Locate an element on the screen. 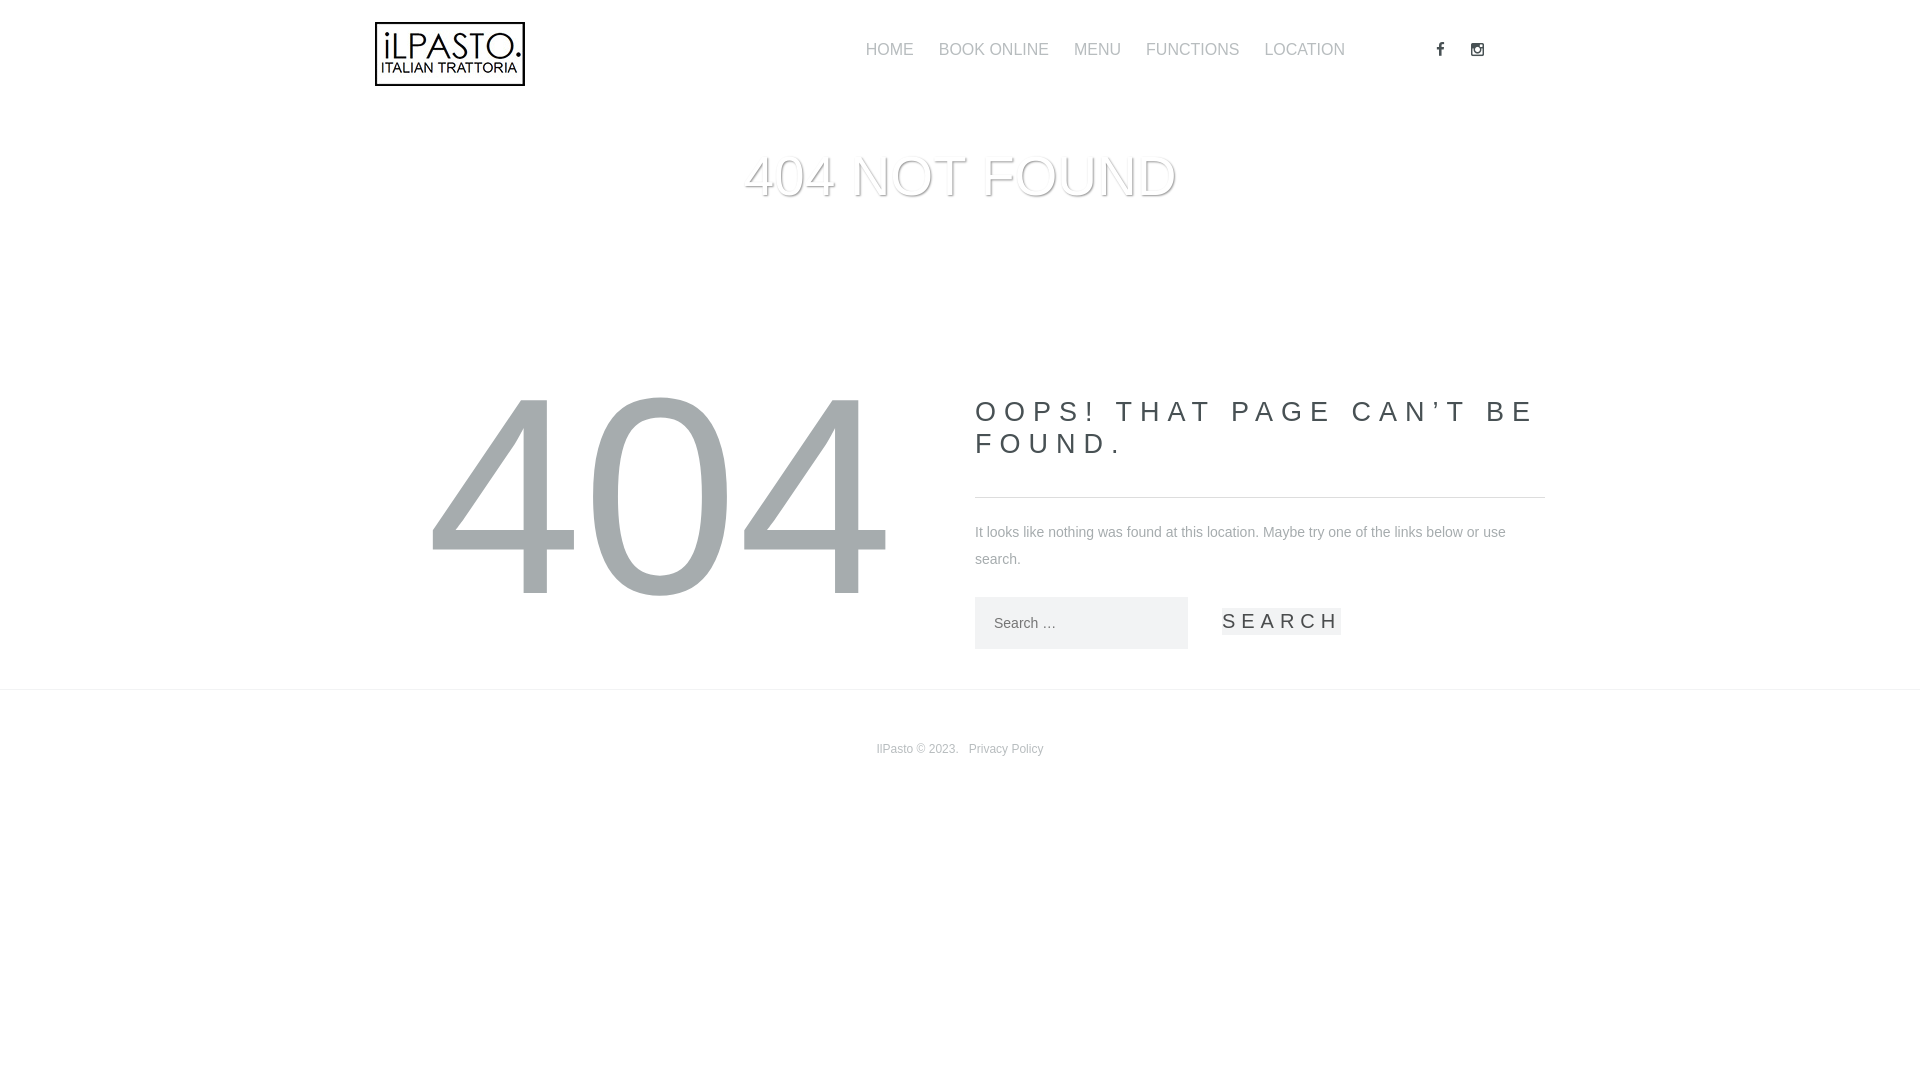 This screenshot has height=1080, width=1920. HOME is located at coordinates (890, 50).